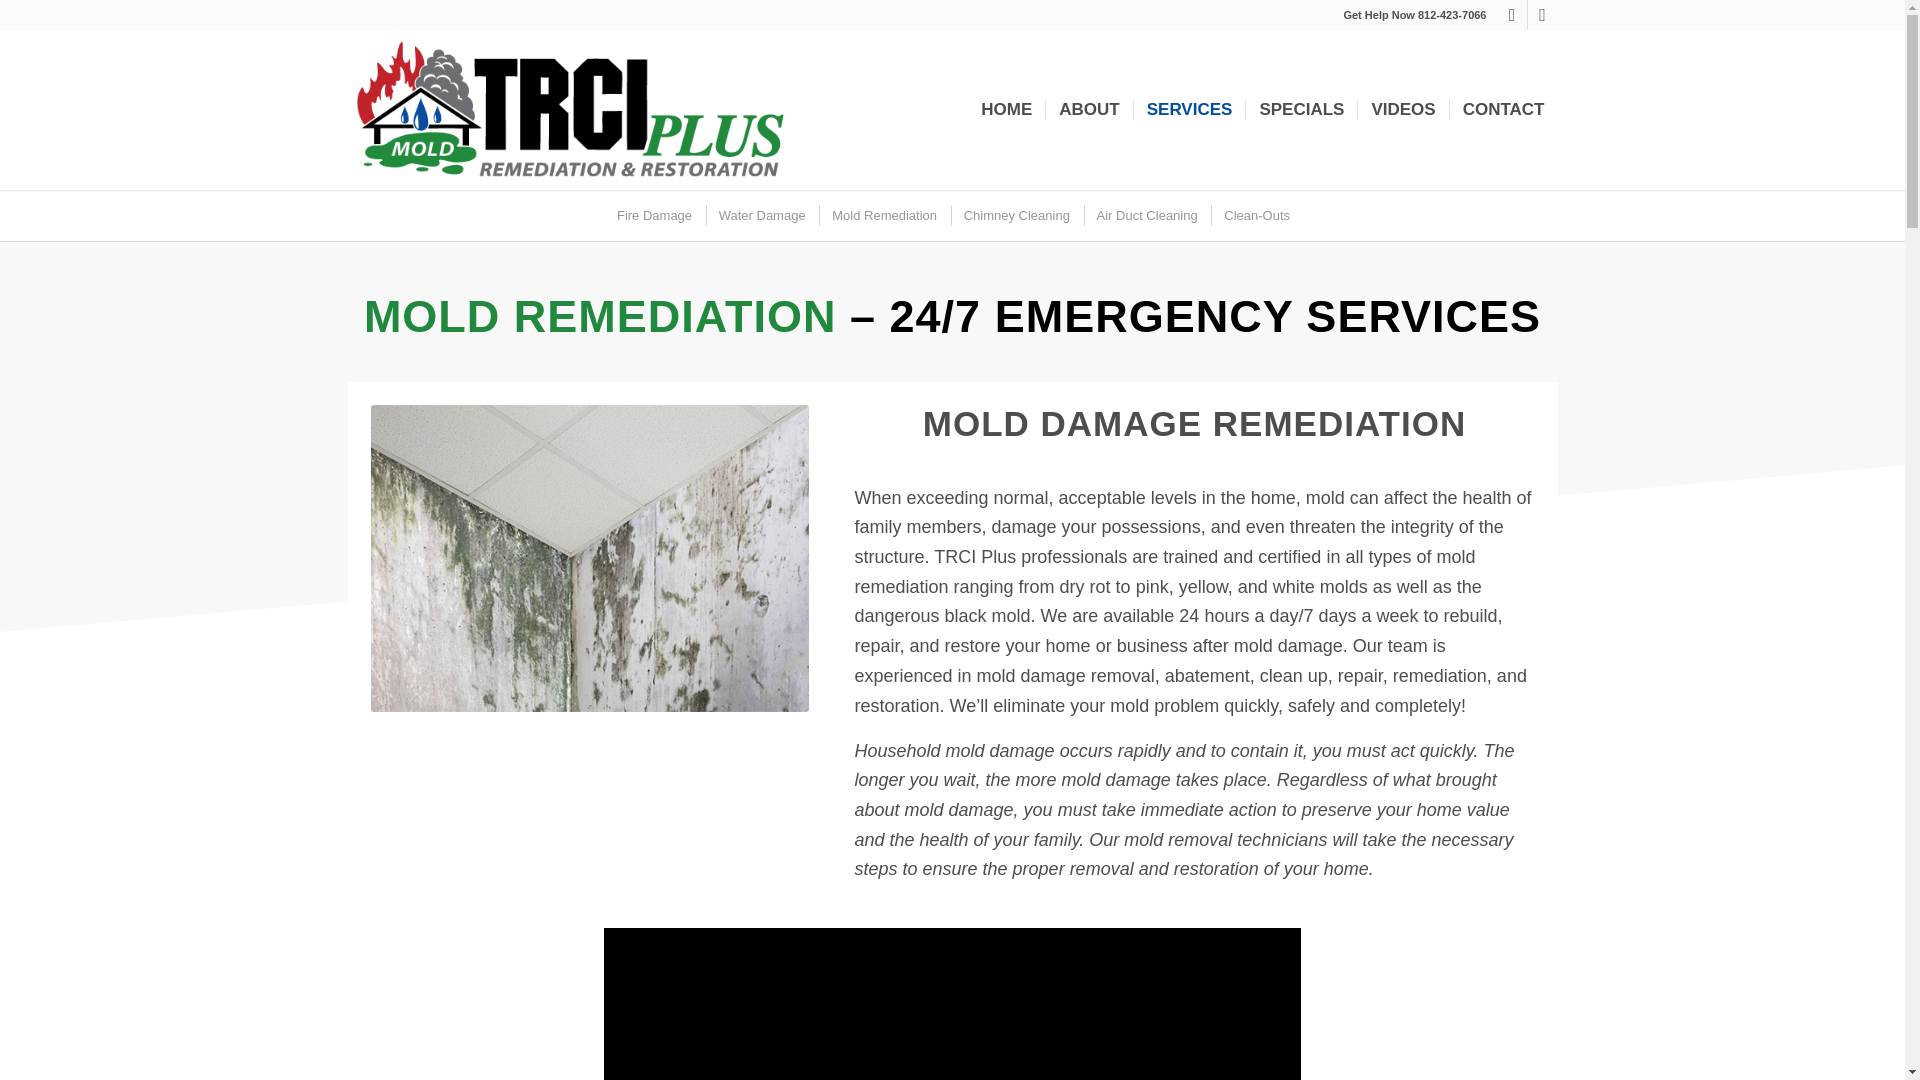 The height and width of the screenshot is (1080, 1920). What do you see at coordinates (653, 215) in the screenshot?
I see `Fire Damage` at bounding box center [653, 215].